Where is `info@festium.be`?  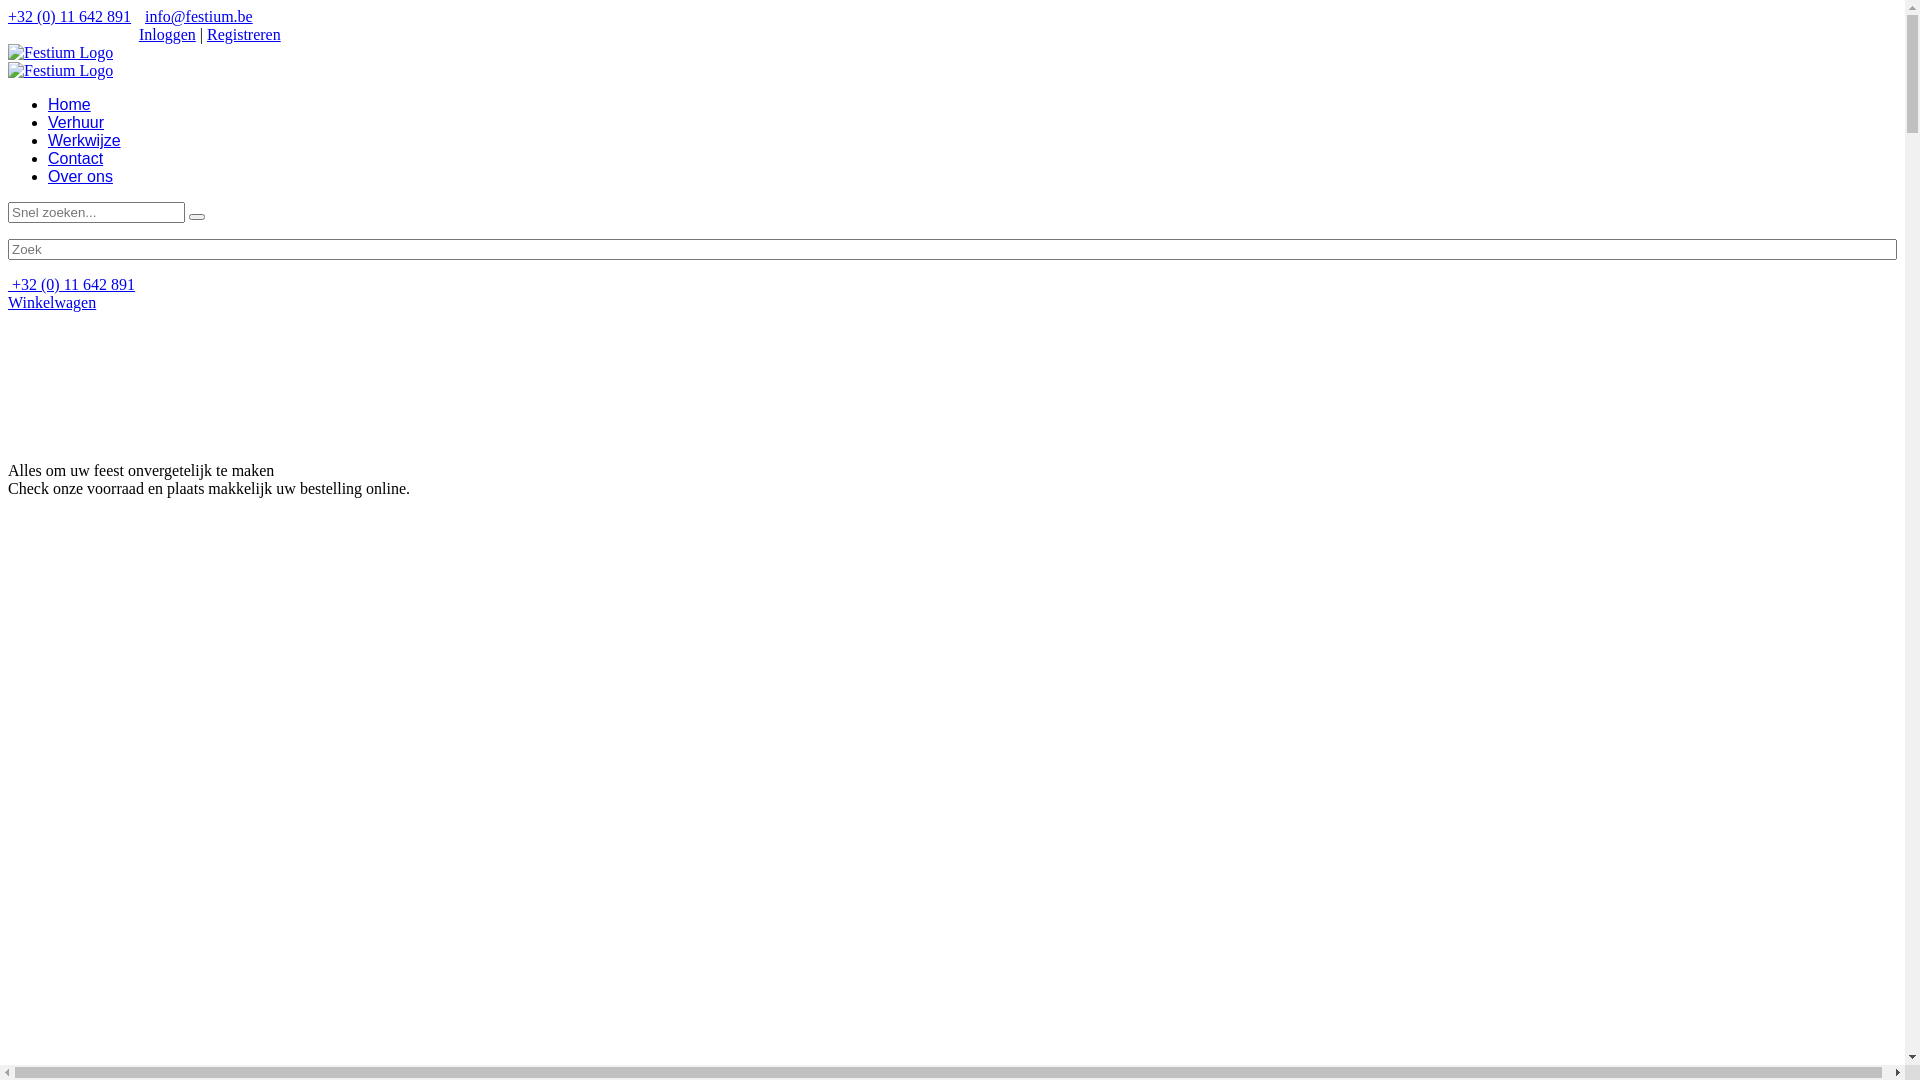 info@festium.be is located at coordinates (199, 16).